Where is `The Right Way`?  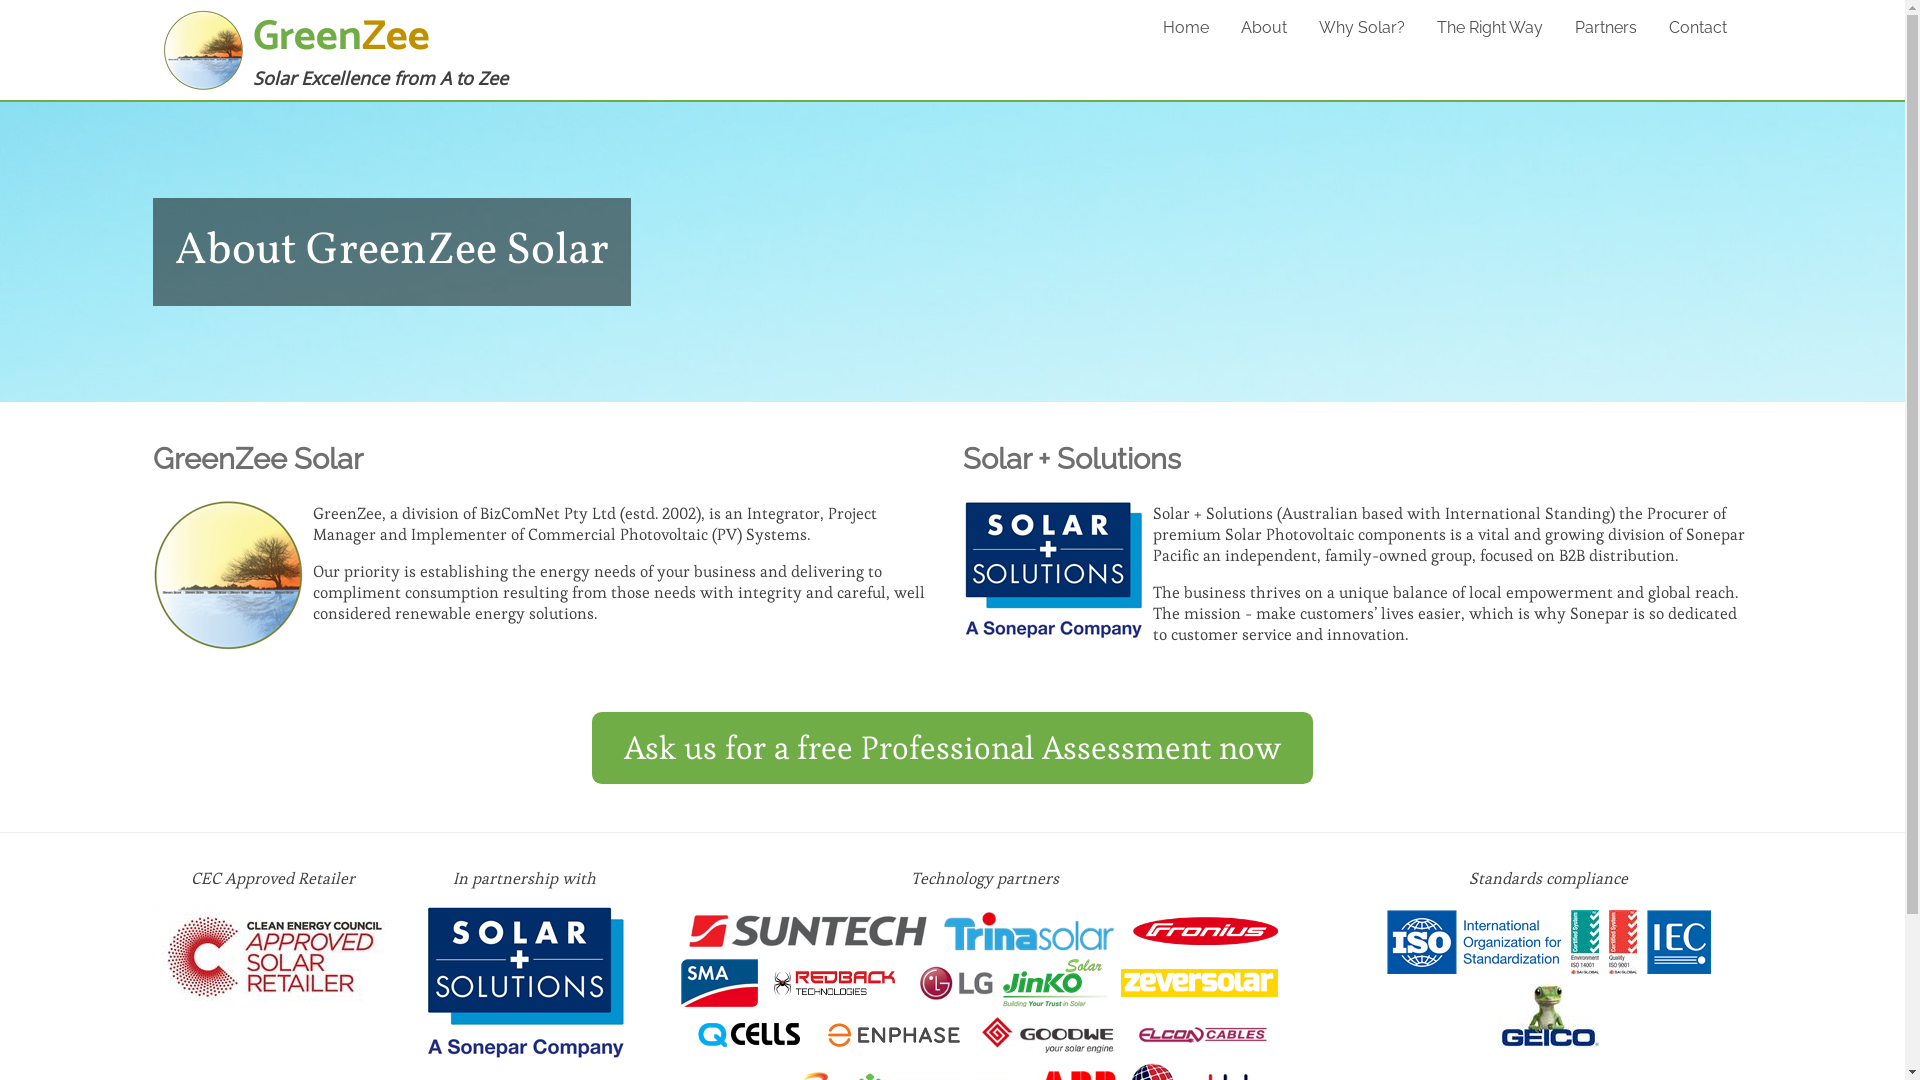 The Right Way is located at coordinates (1489, 28).